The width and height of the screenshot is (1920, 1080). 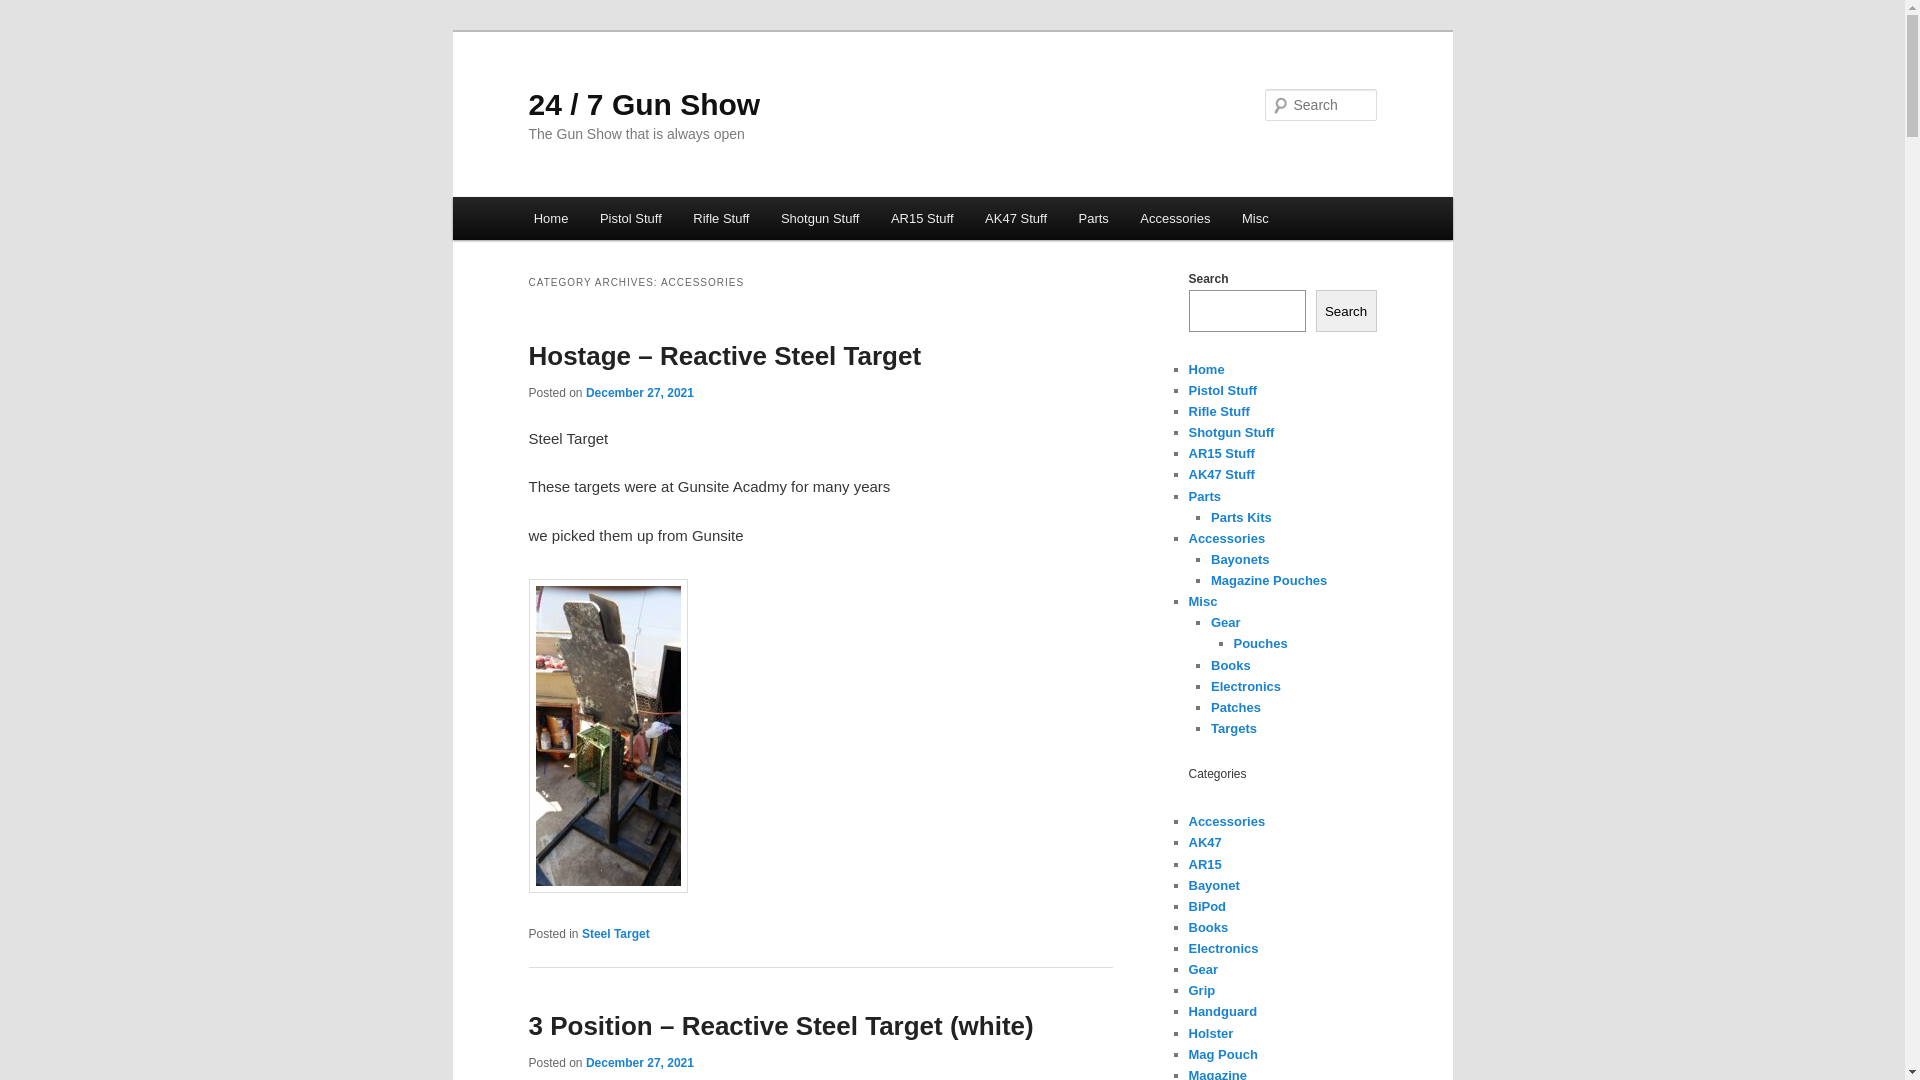 I want to click on AR15 Stuff, so click(x=922, y=218).